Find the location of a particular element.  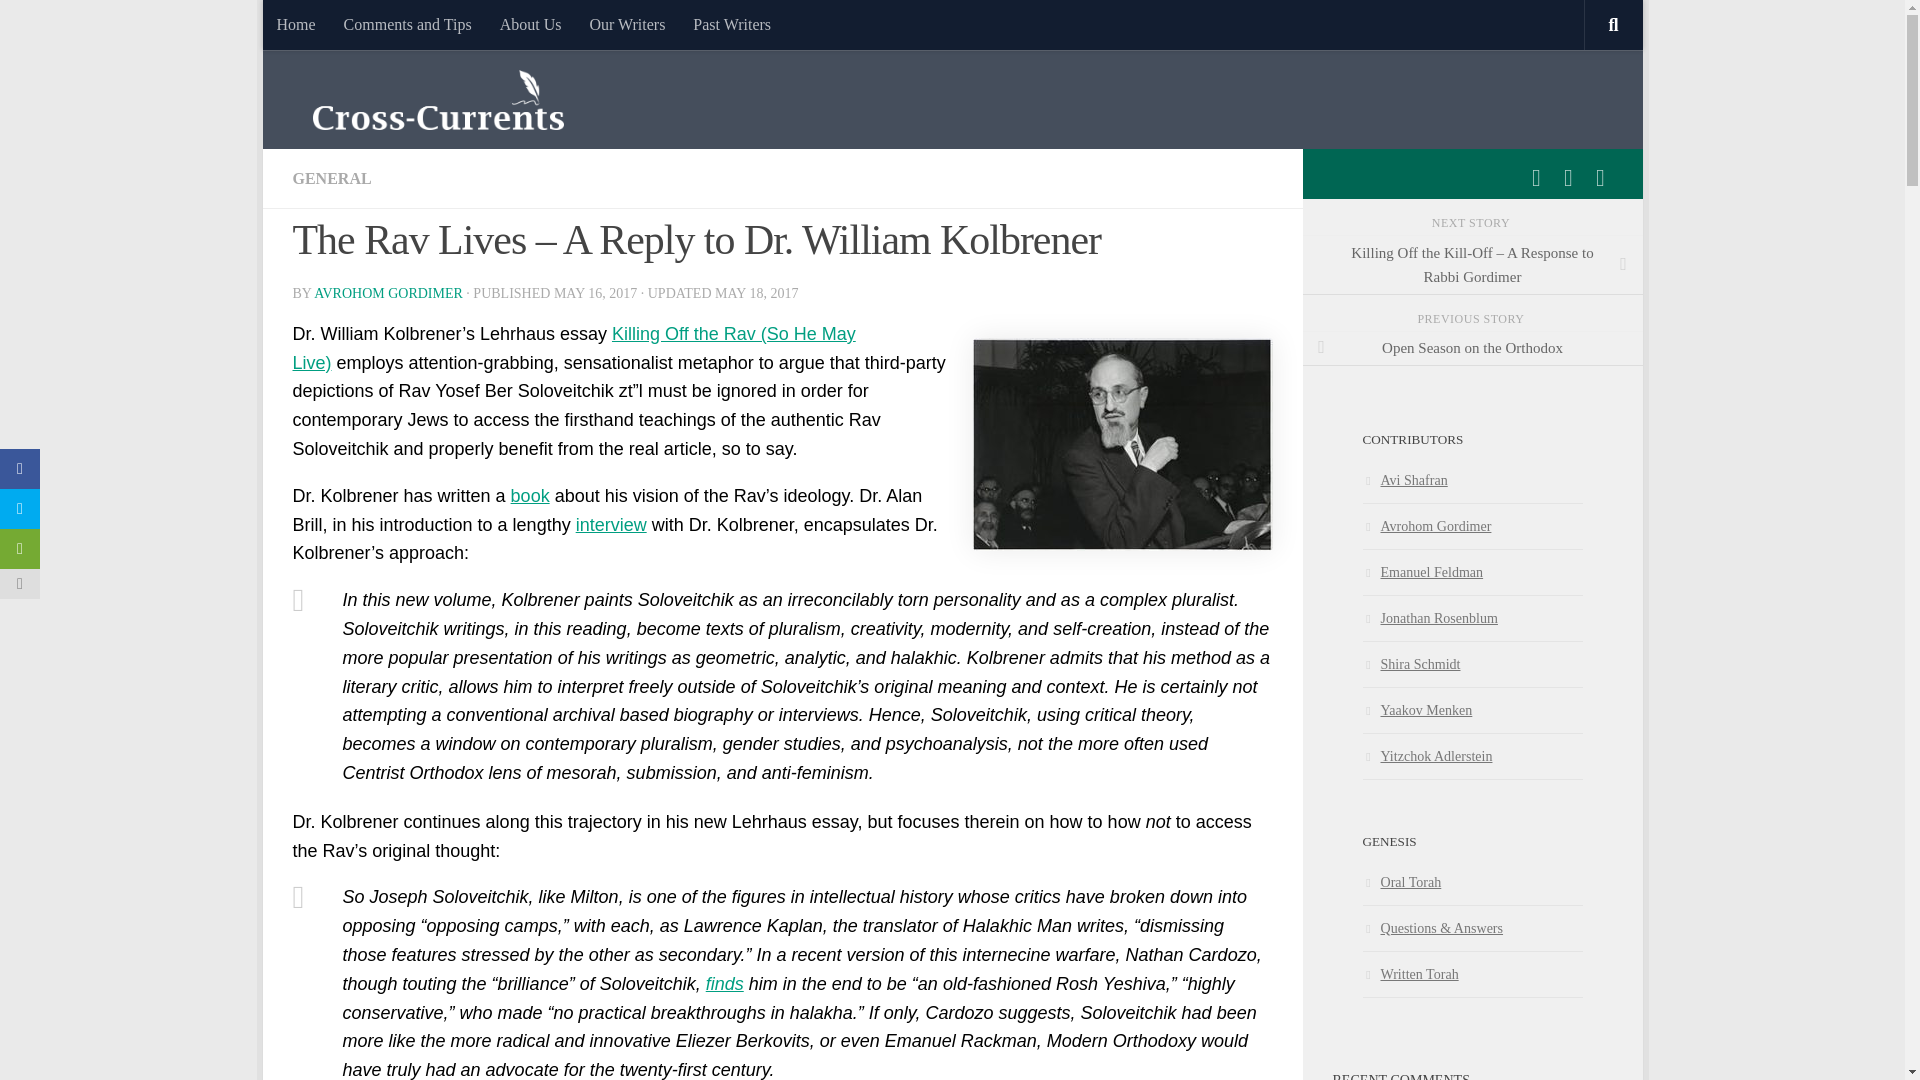

interview is located at coordinates (612, 524).